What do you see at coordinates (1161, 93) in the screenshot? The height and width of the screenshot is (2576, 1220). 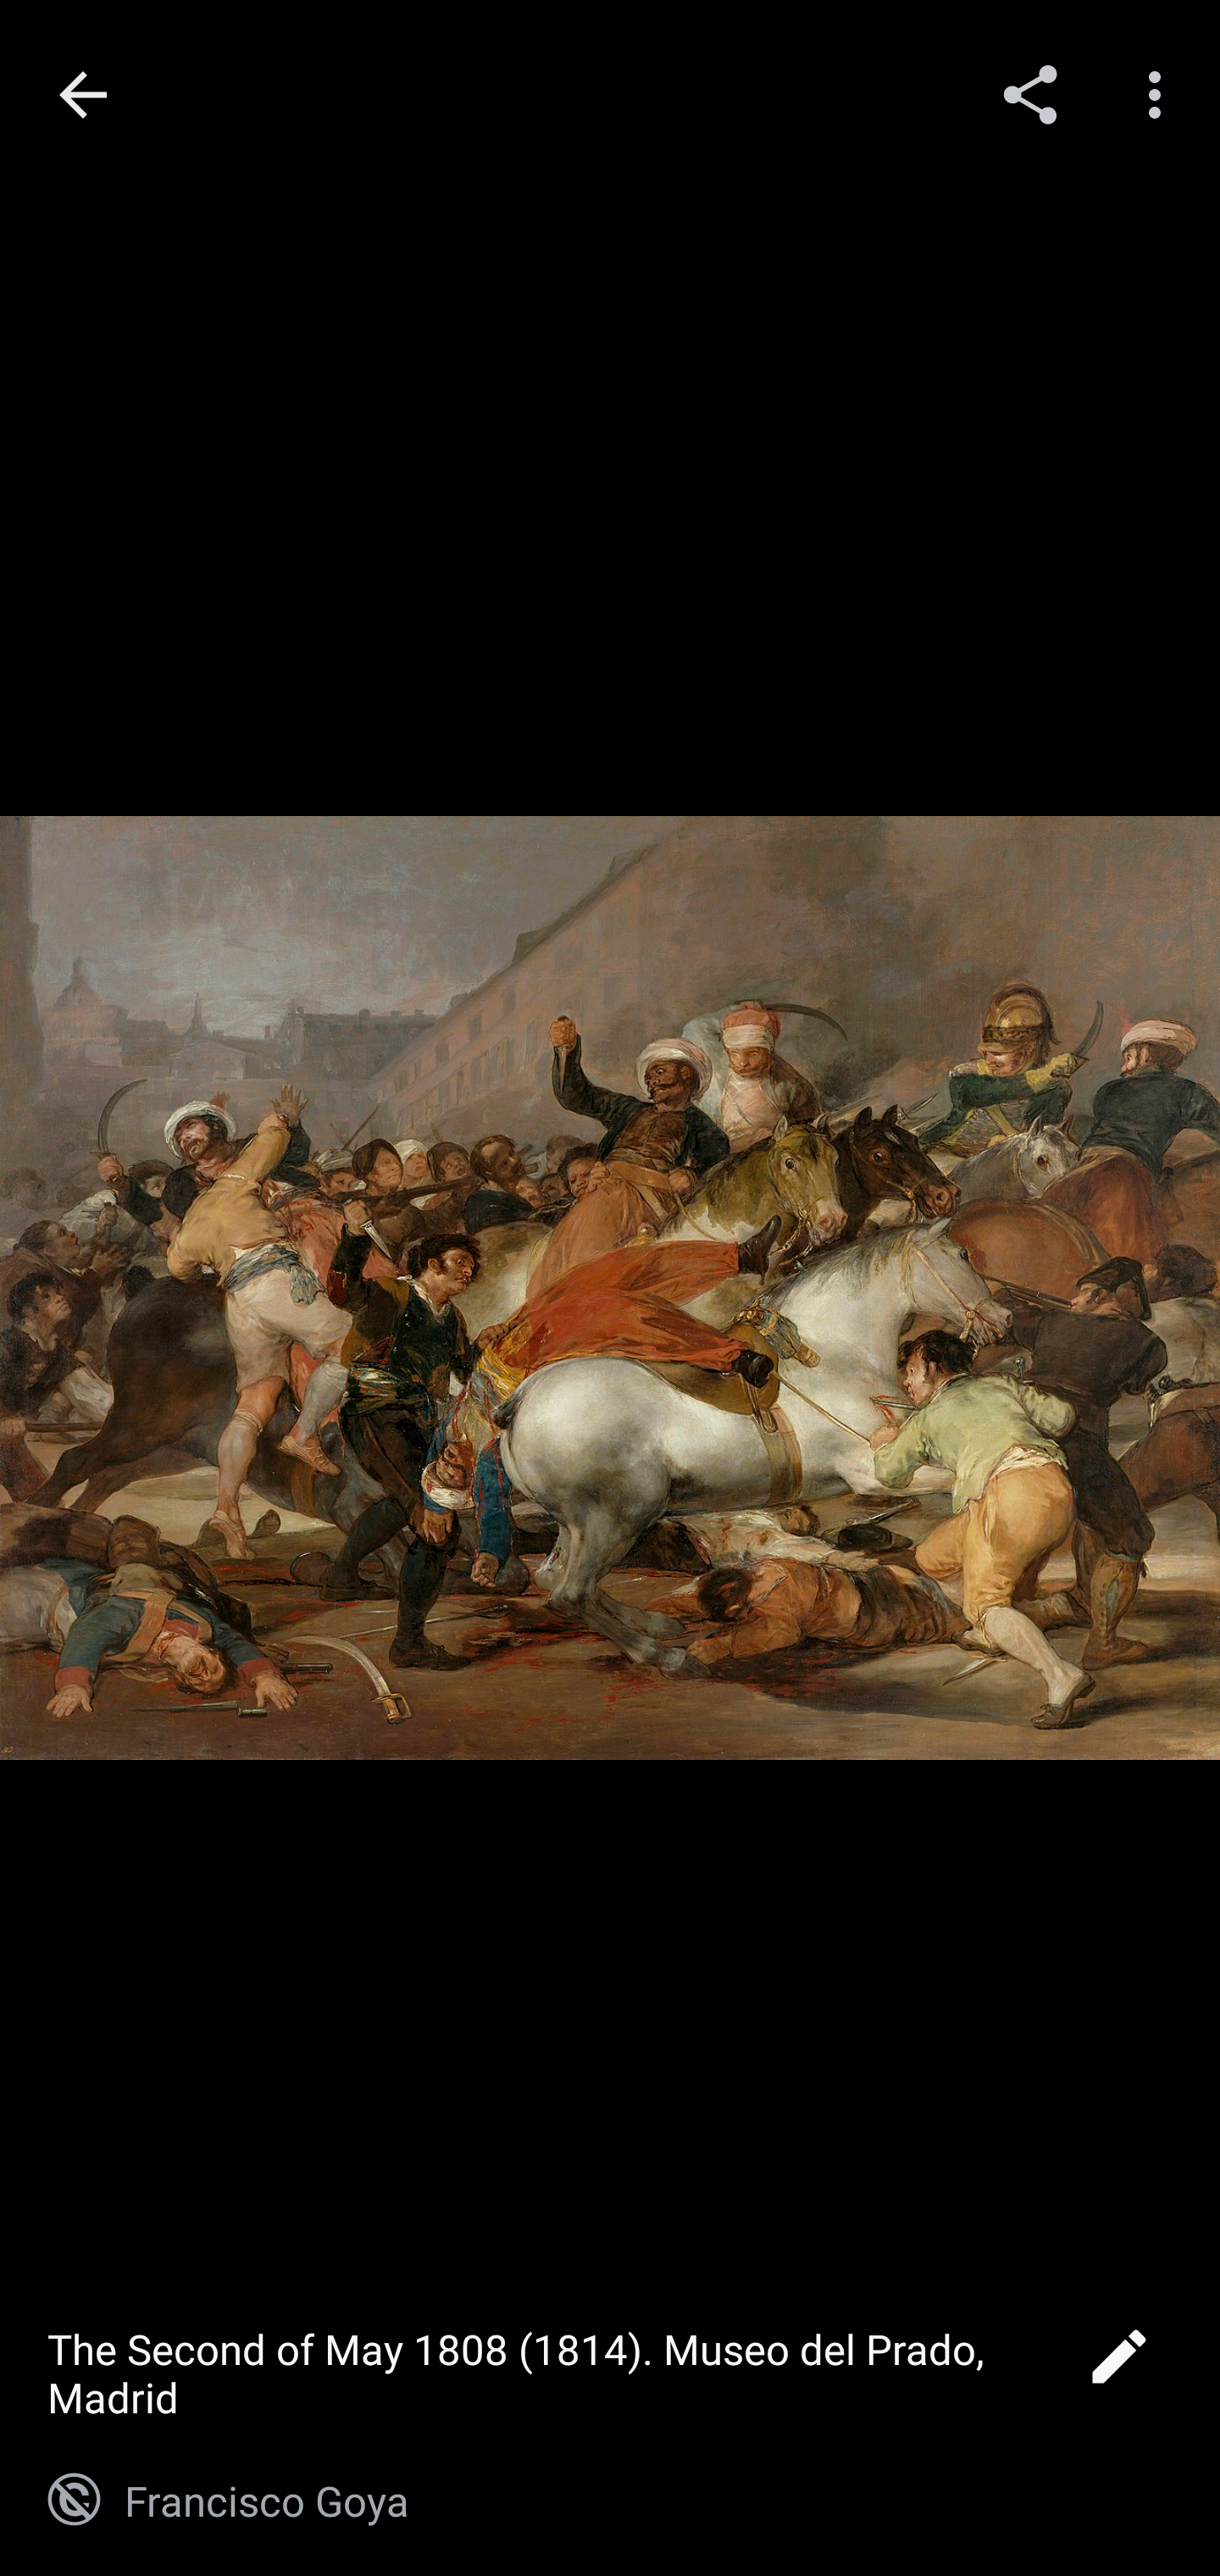 I see `More options` at bounding box center [1161, 93].